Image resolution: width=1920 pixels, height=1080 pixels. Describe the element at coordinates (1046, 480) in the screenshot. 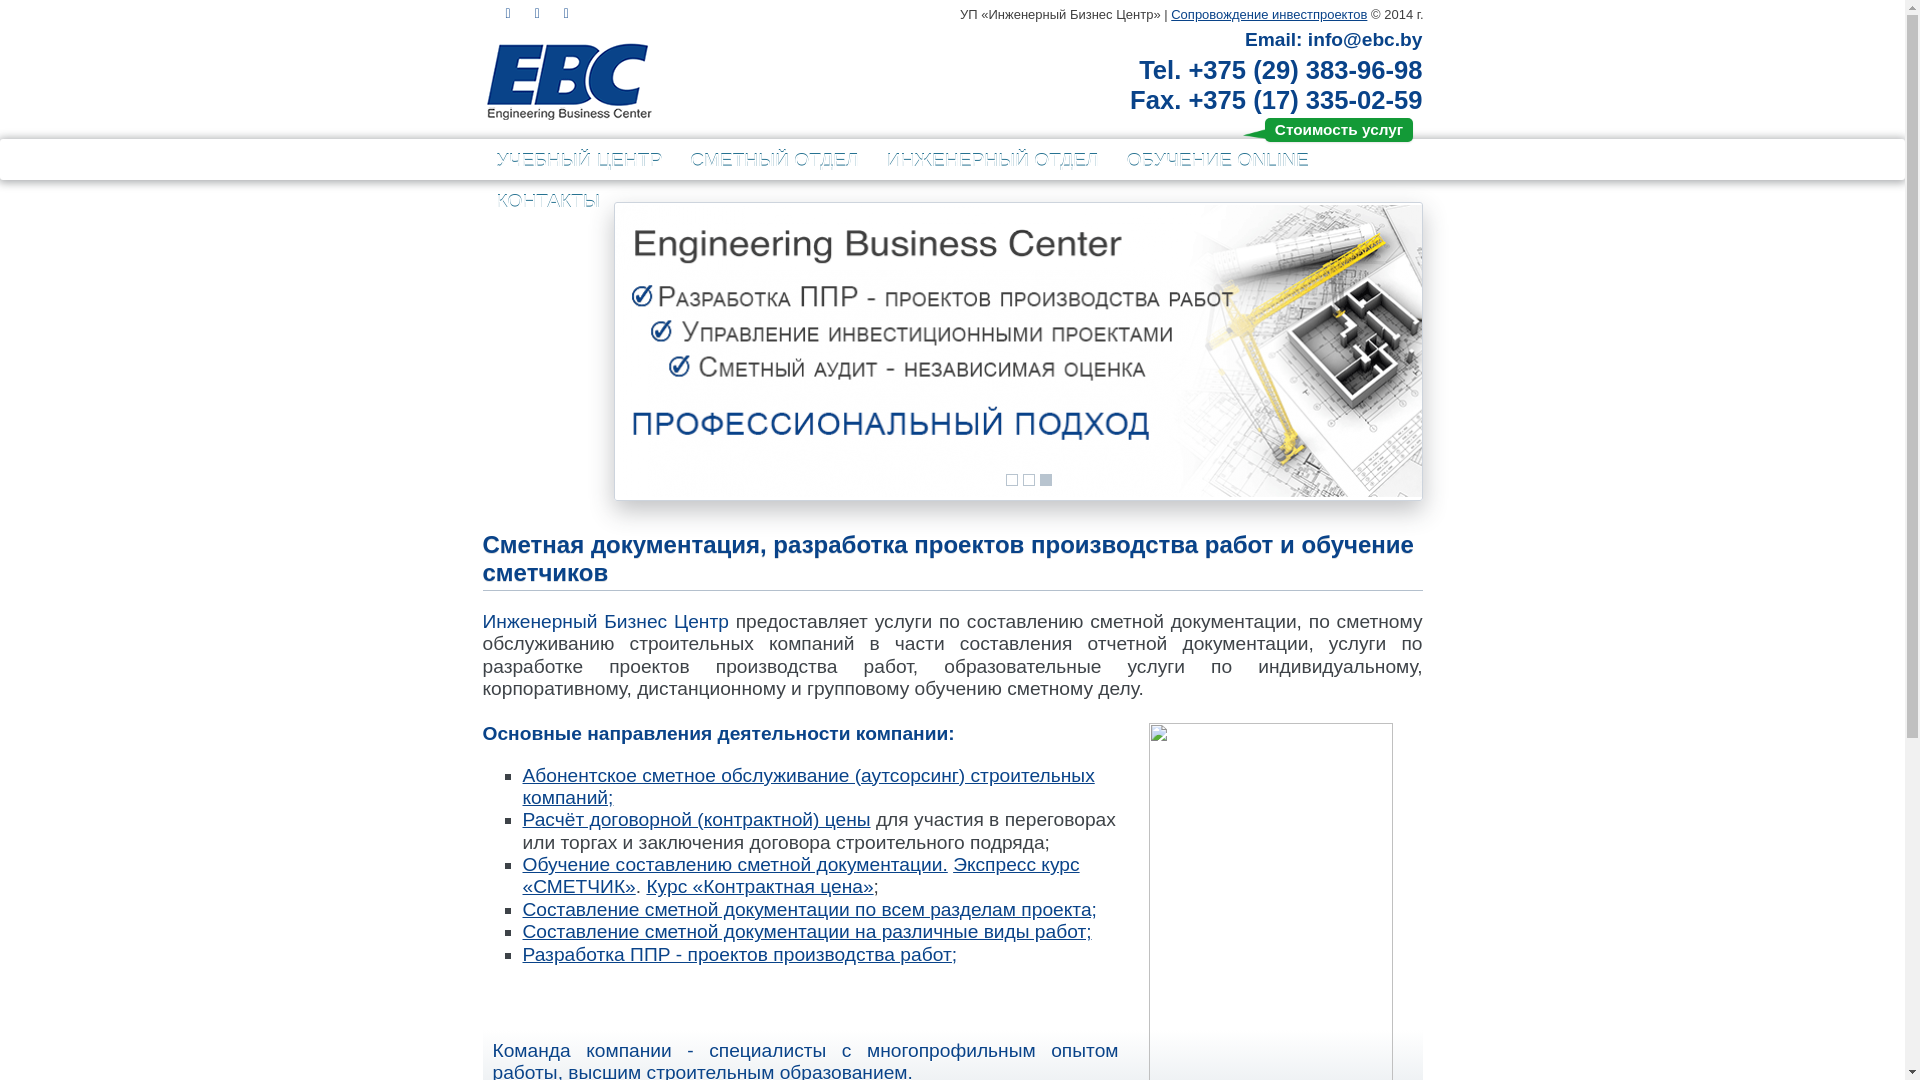

I see `3` at that location.